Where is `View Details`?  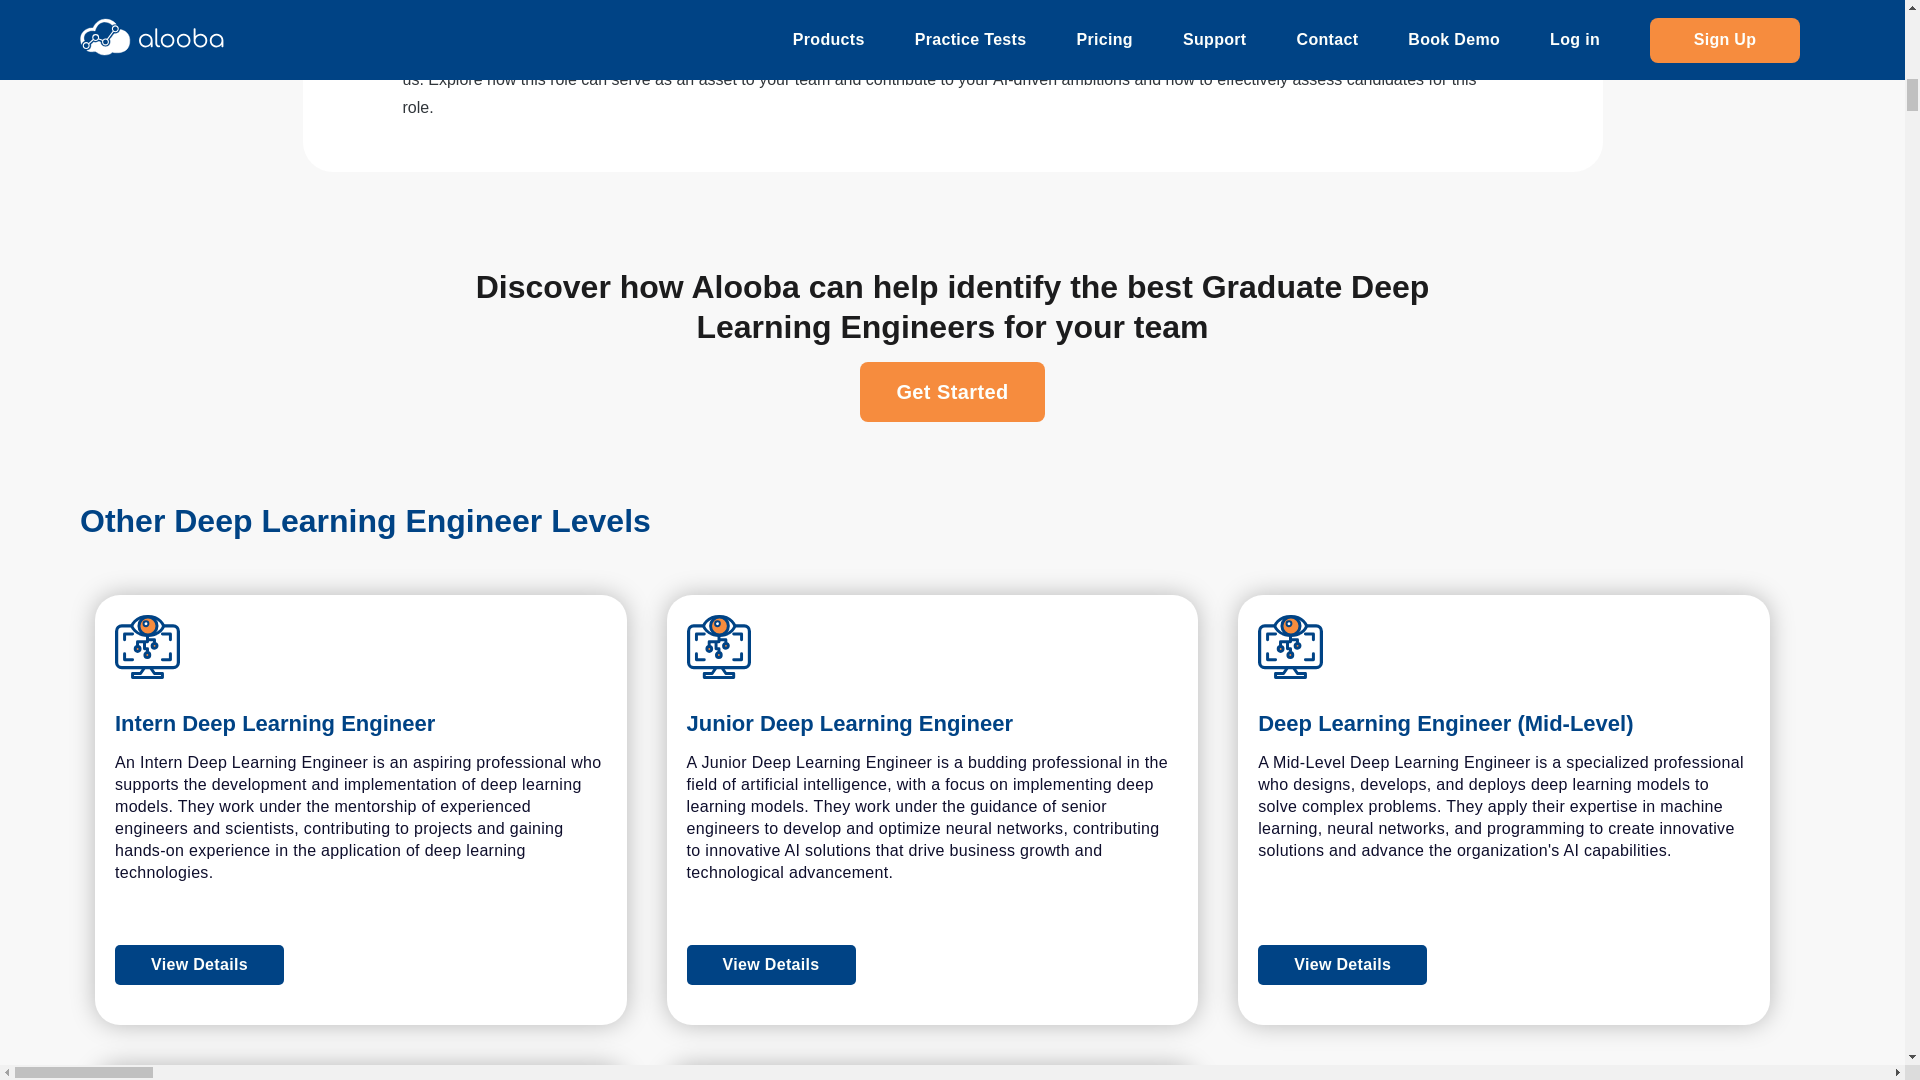 View Details is located at coordinates (360, 964).